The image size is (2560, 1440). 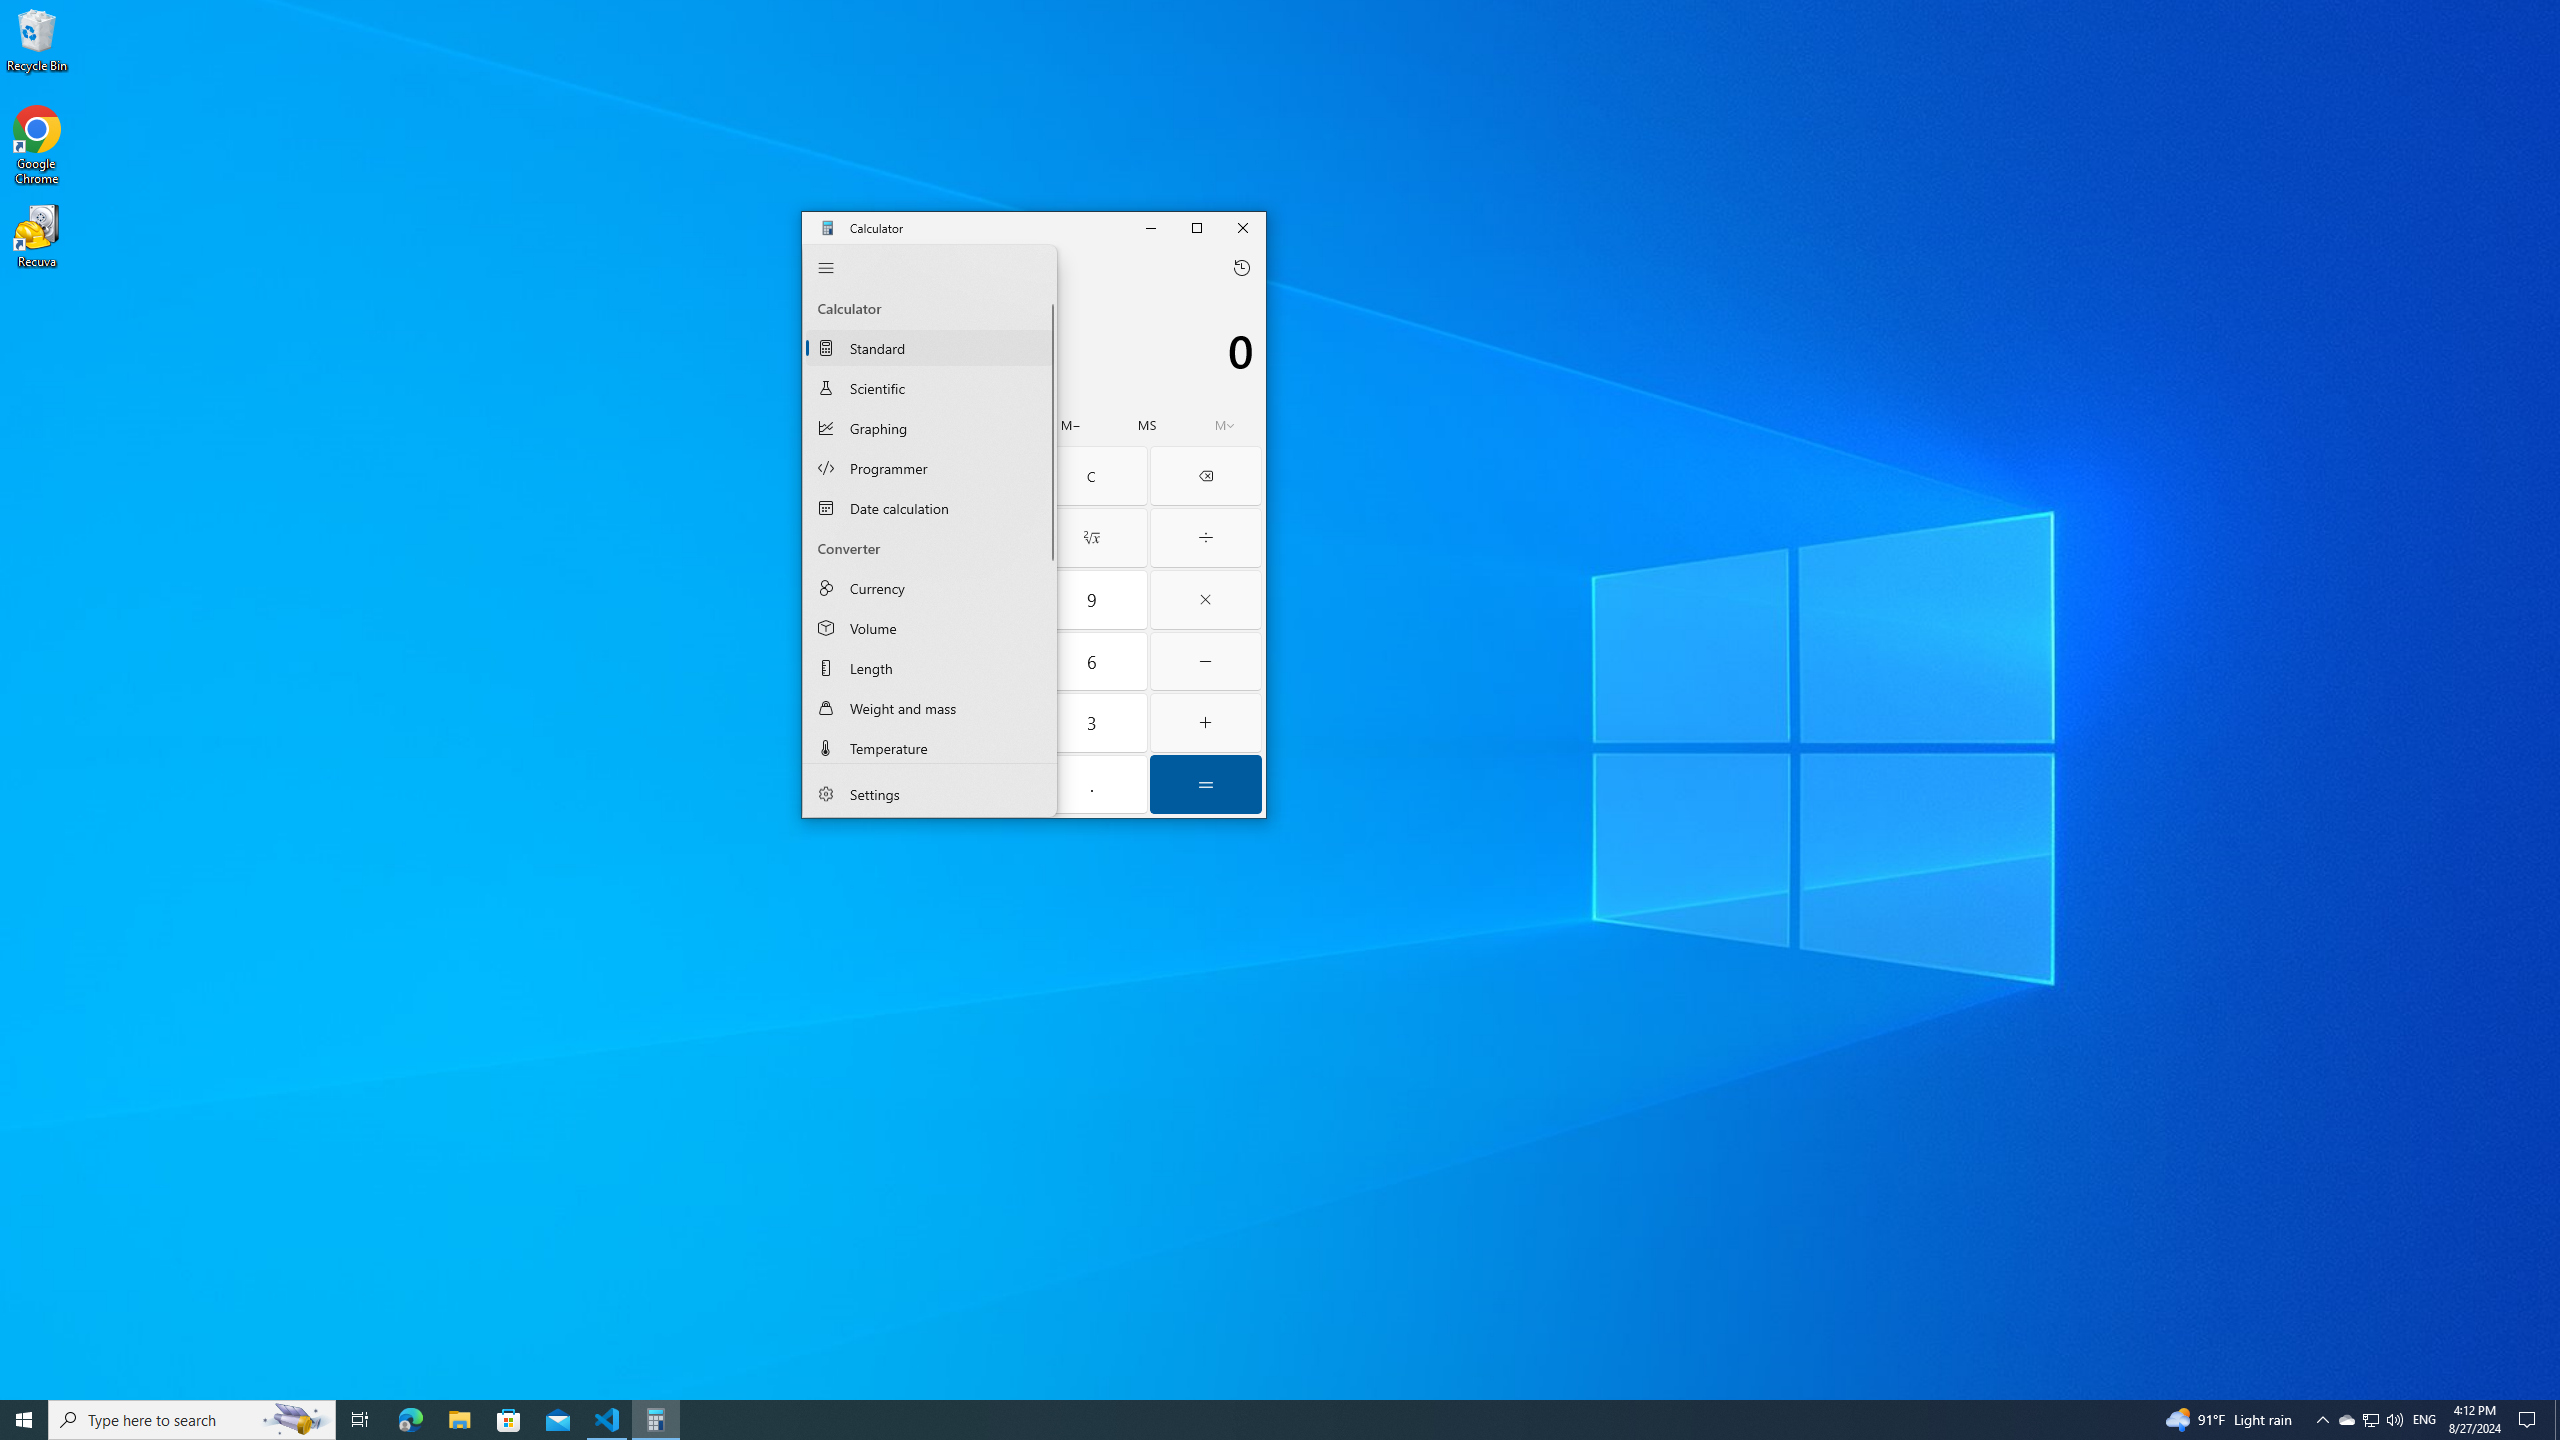 What do you see at coordinates (1090, 476) in the screenshot?
I see `Clear` at bounding box center [1090, 476].